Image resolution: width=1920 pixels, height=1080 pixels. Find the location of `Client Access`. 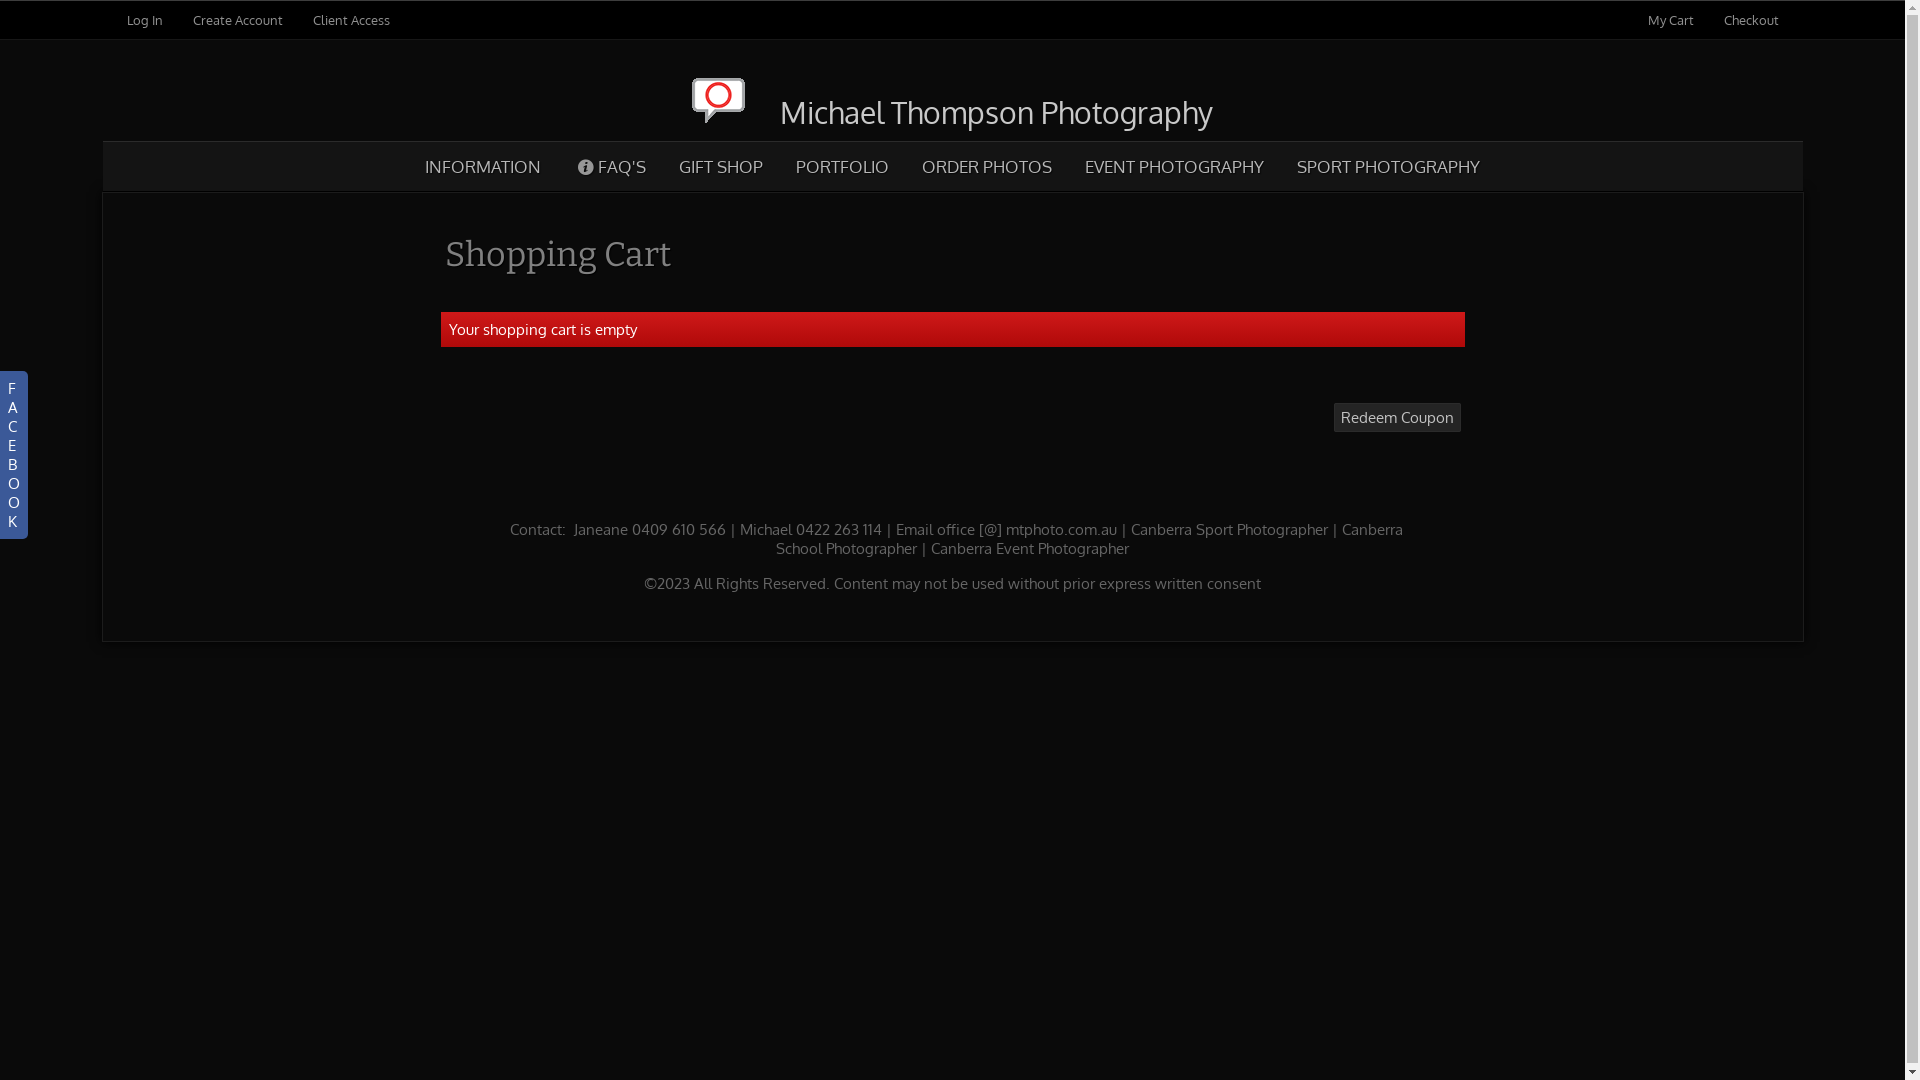

Client Access is located at coordinates (350, 20).